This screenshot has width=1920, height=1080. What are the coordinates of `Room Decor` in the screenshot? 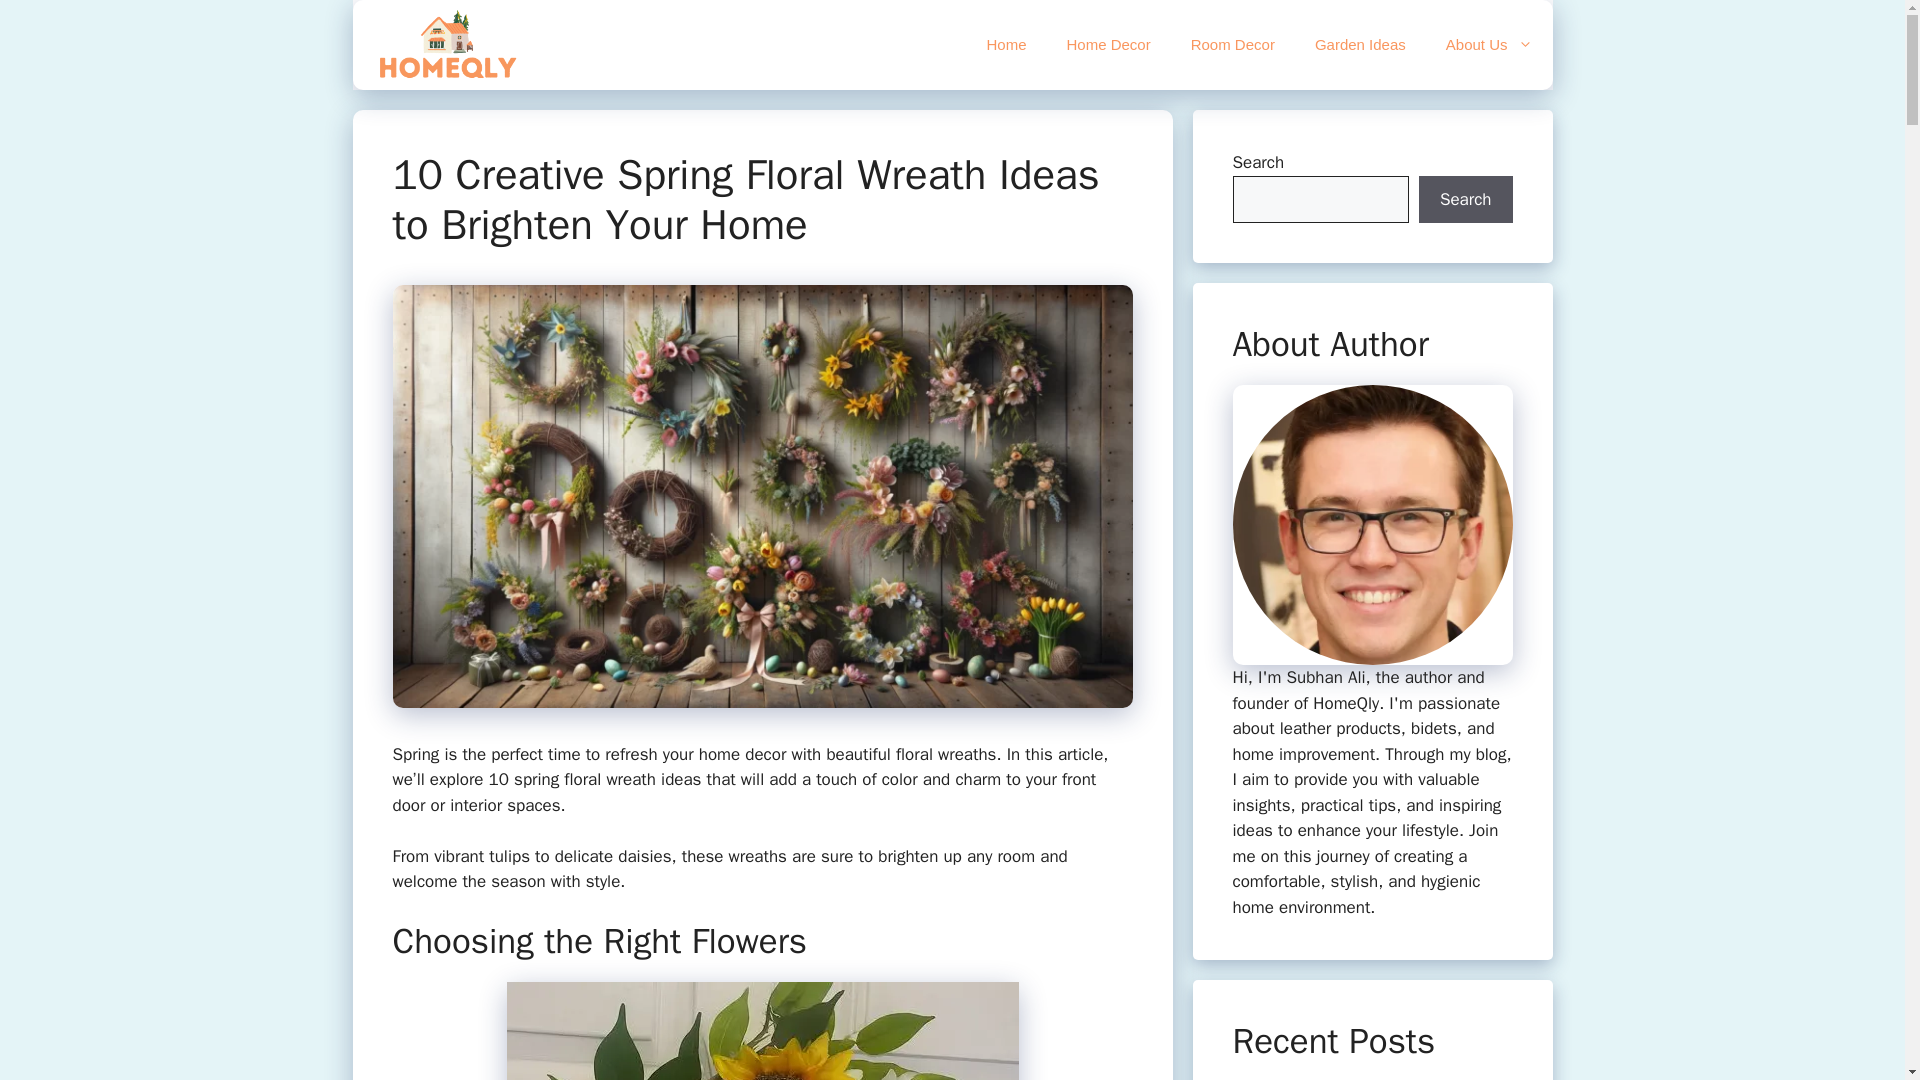 It's located at (1232, 44).